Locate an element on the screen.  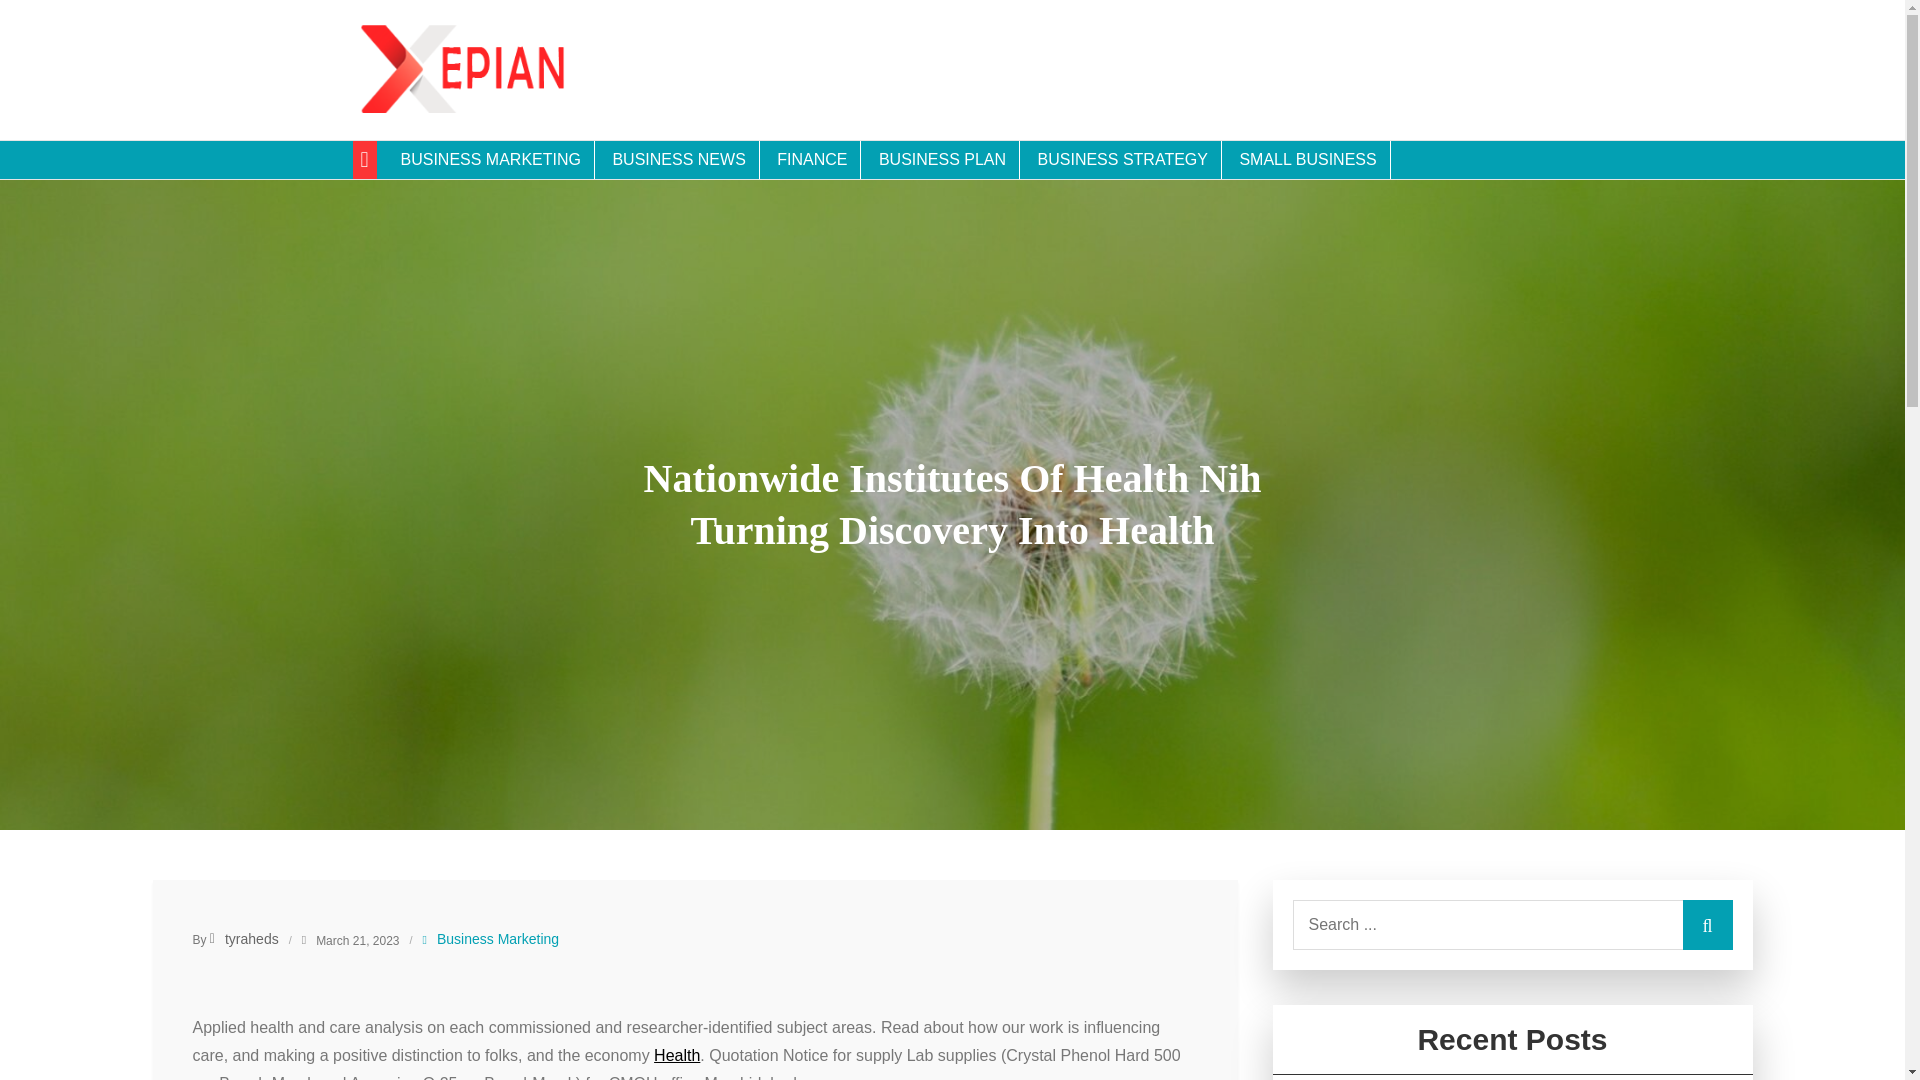
tyraheds is located at coordinates (244, 938).